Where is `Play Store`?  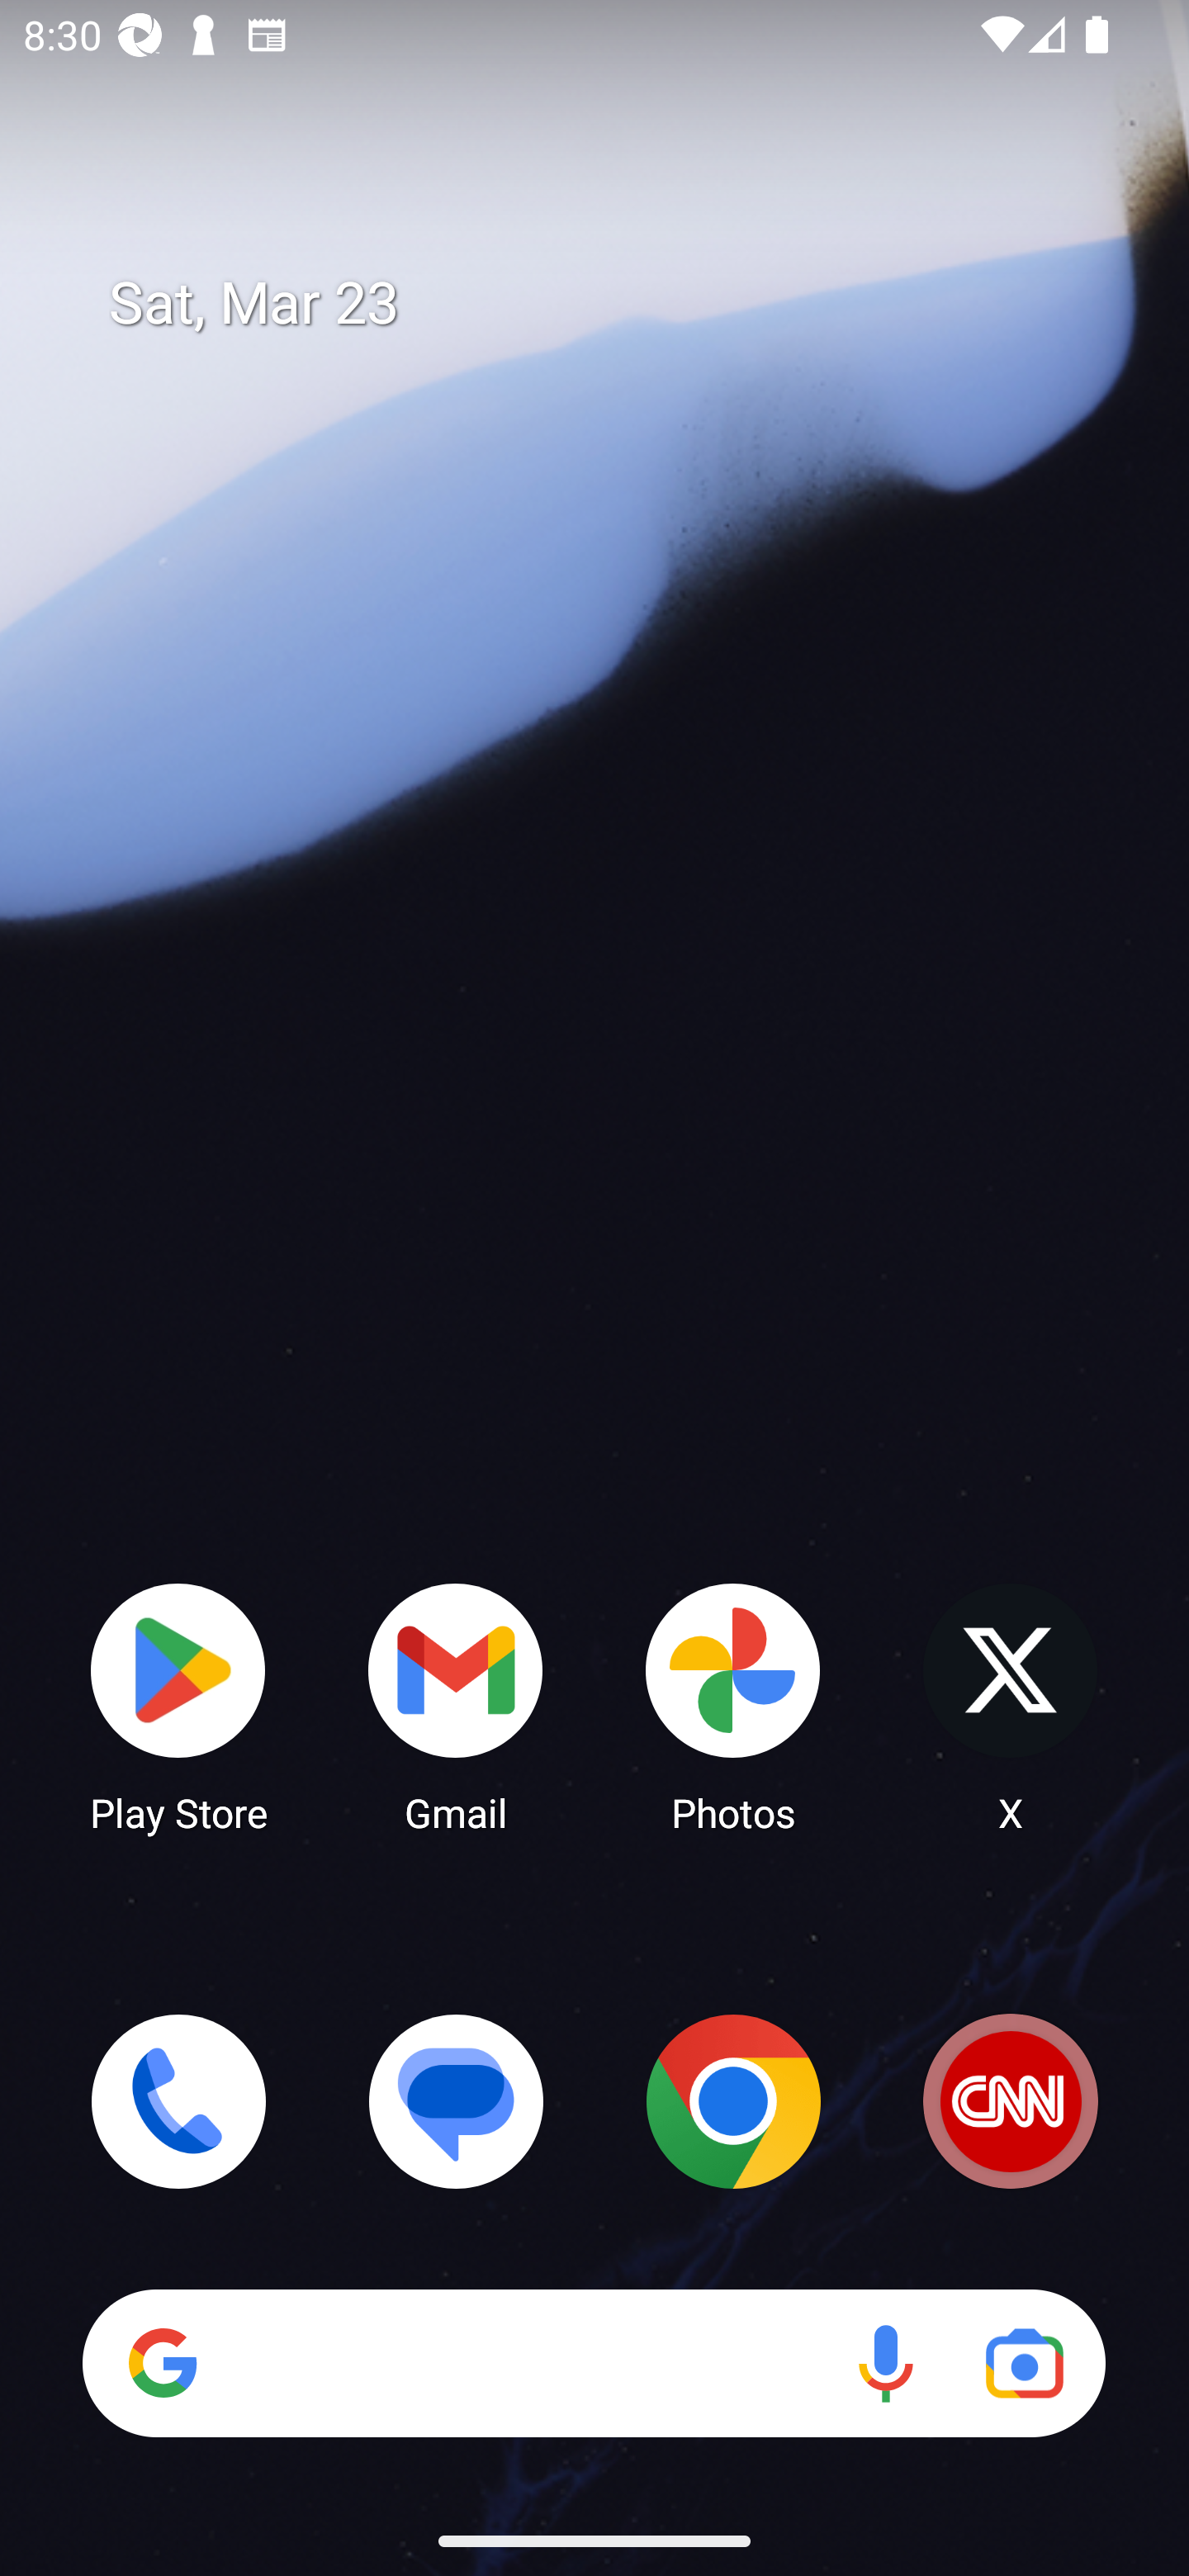 Play Store is located at coordinates (178, 1706).